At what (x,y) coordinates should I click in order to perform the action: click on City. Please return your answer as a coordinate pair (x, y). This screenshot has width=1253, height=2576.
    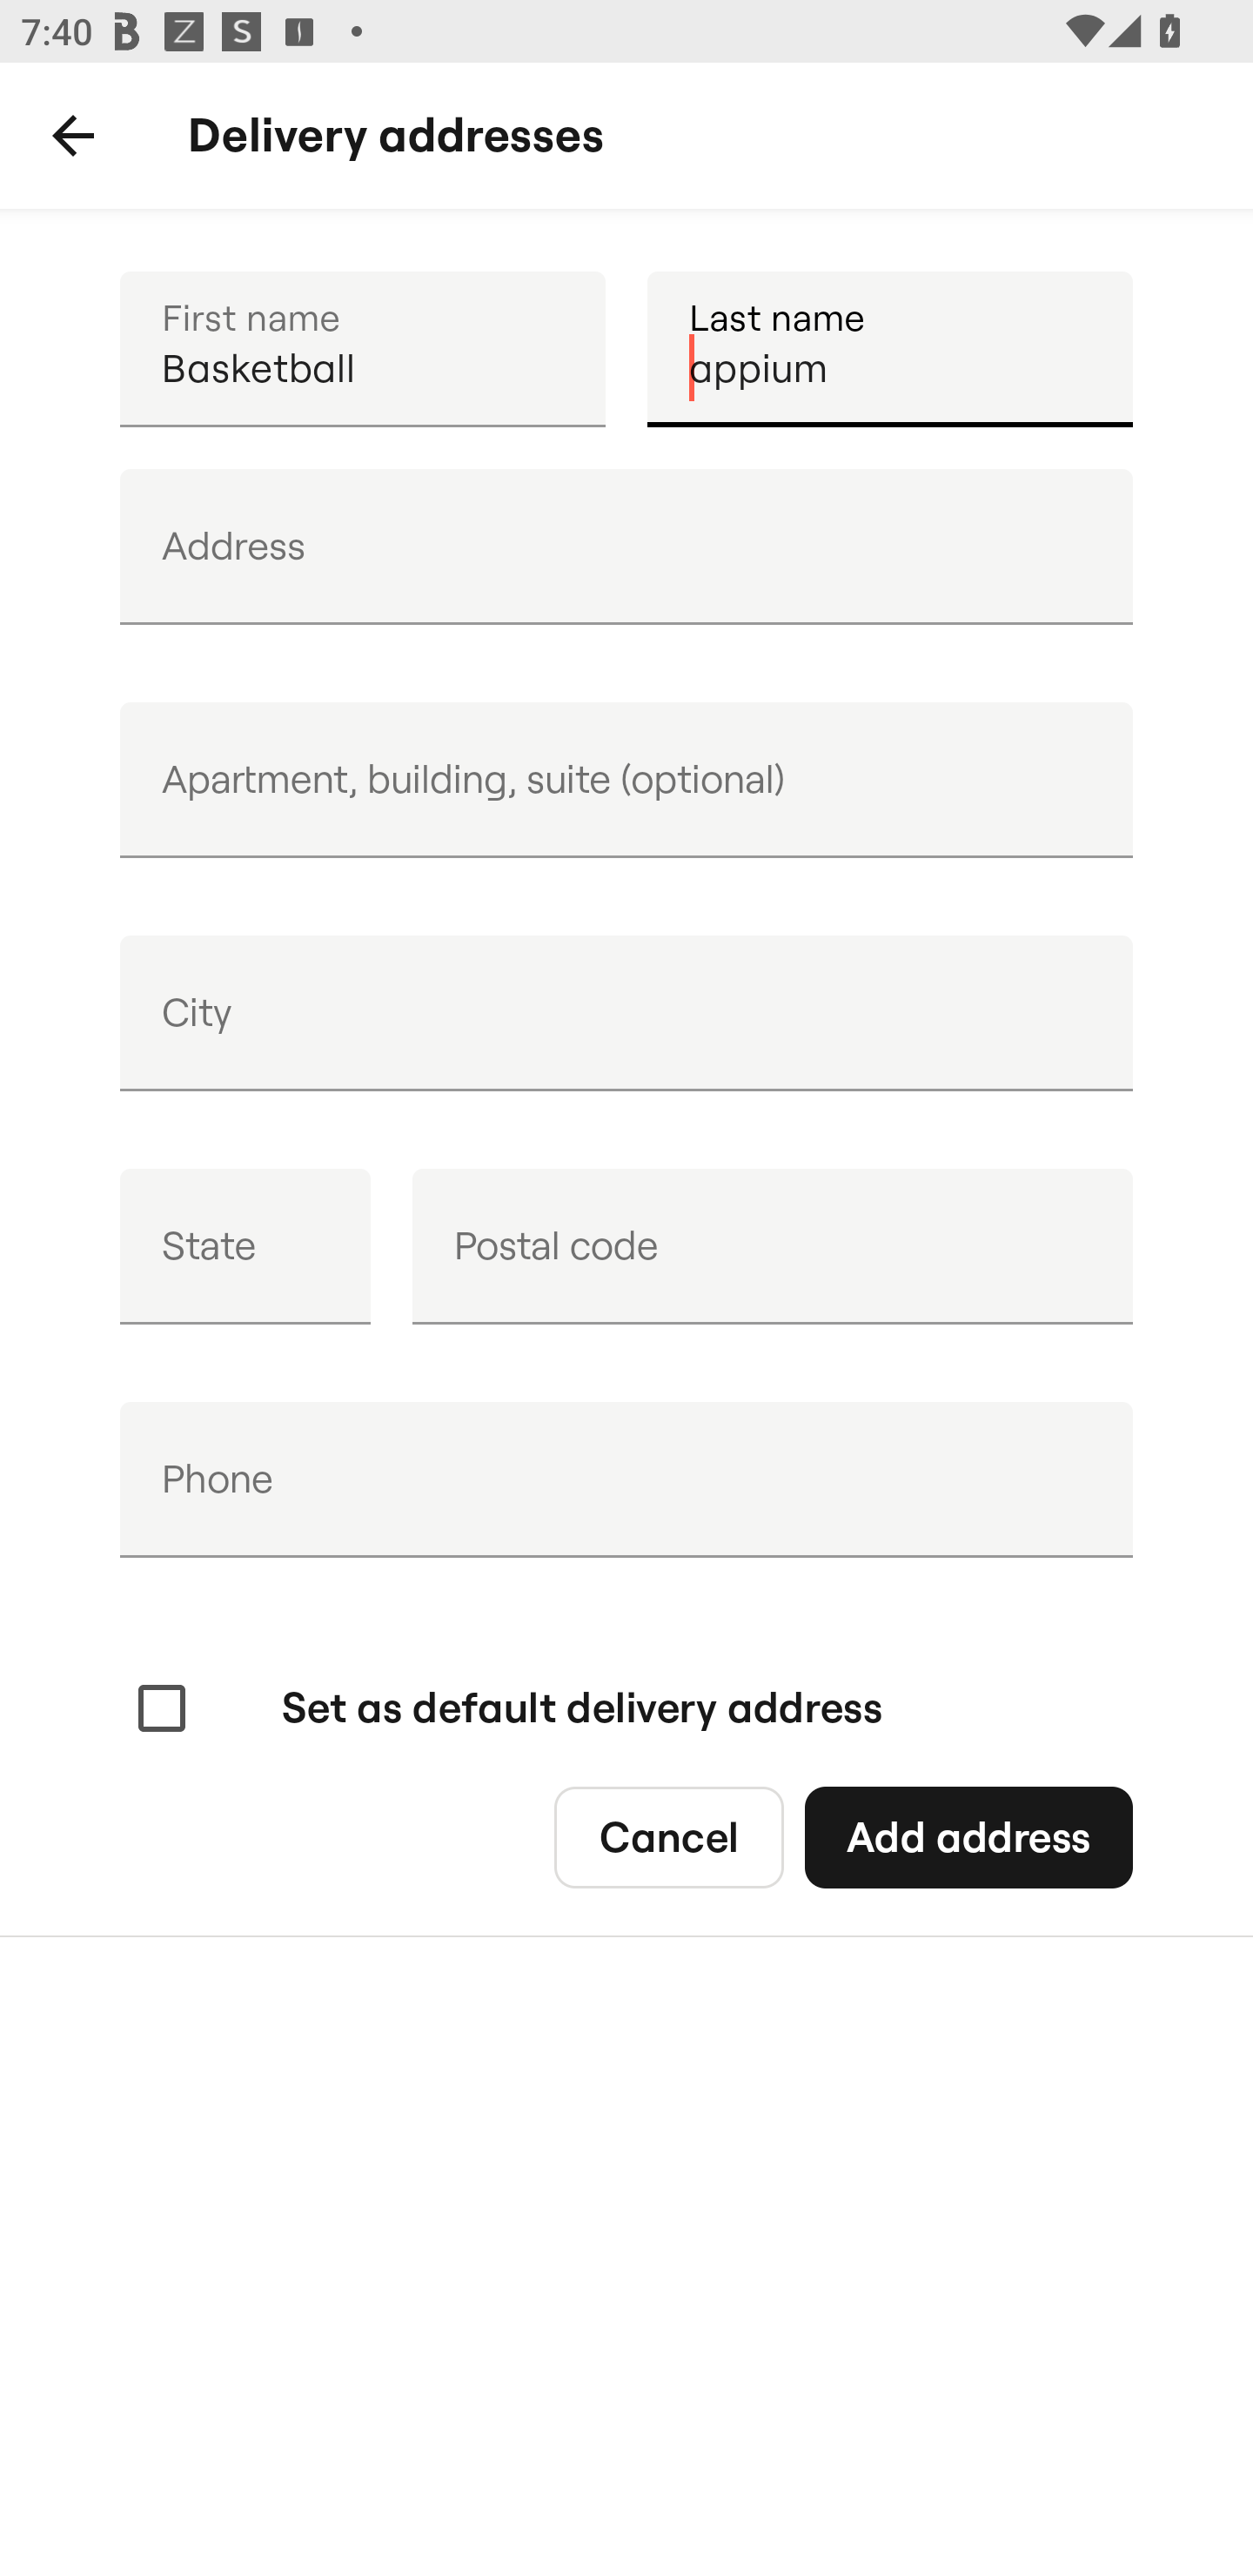
    Looking at the image, I should click on (626, 1013).